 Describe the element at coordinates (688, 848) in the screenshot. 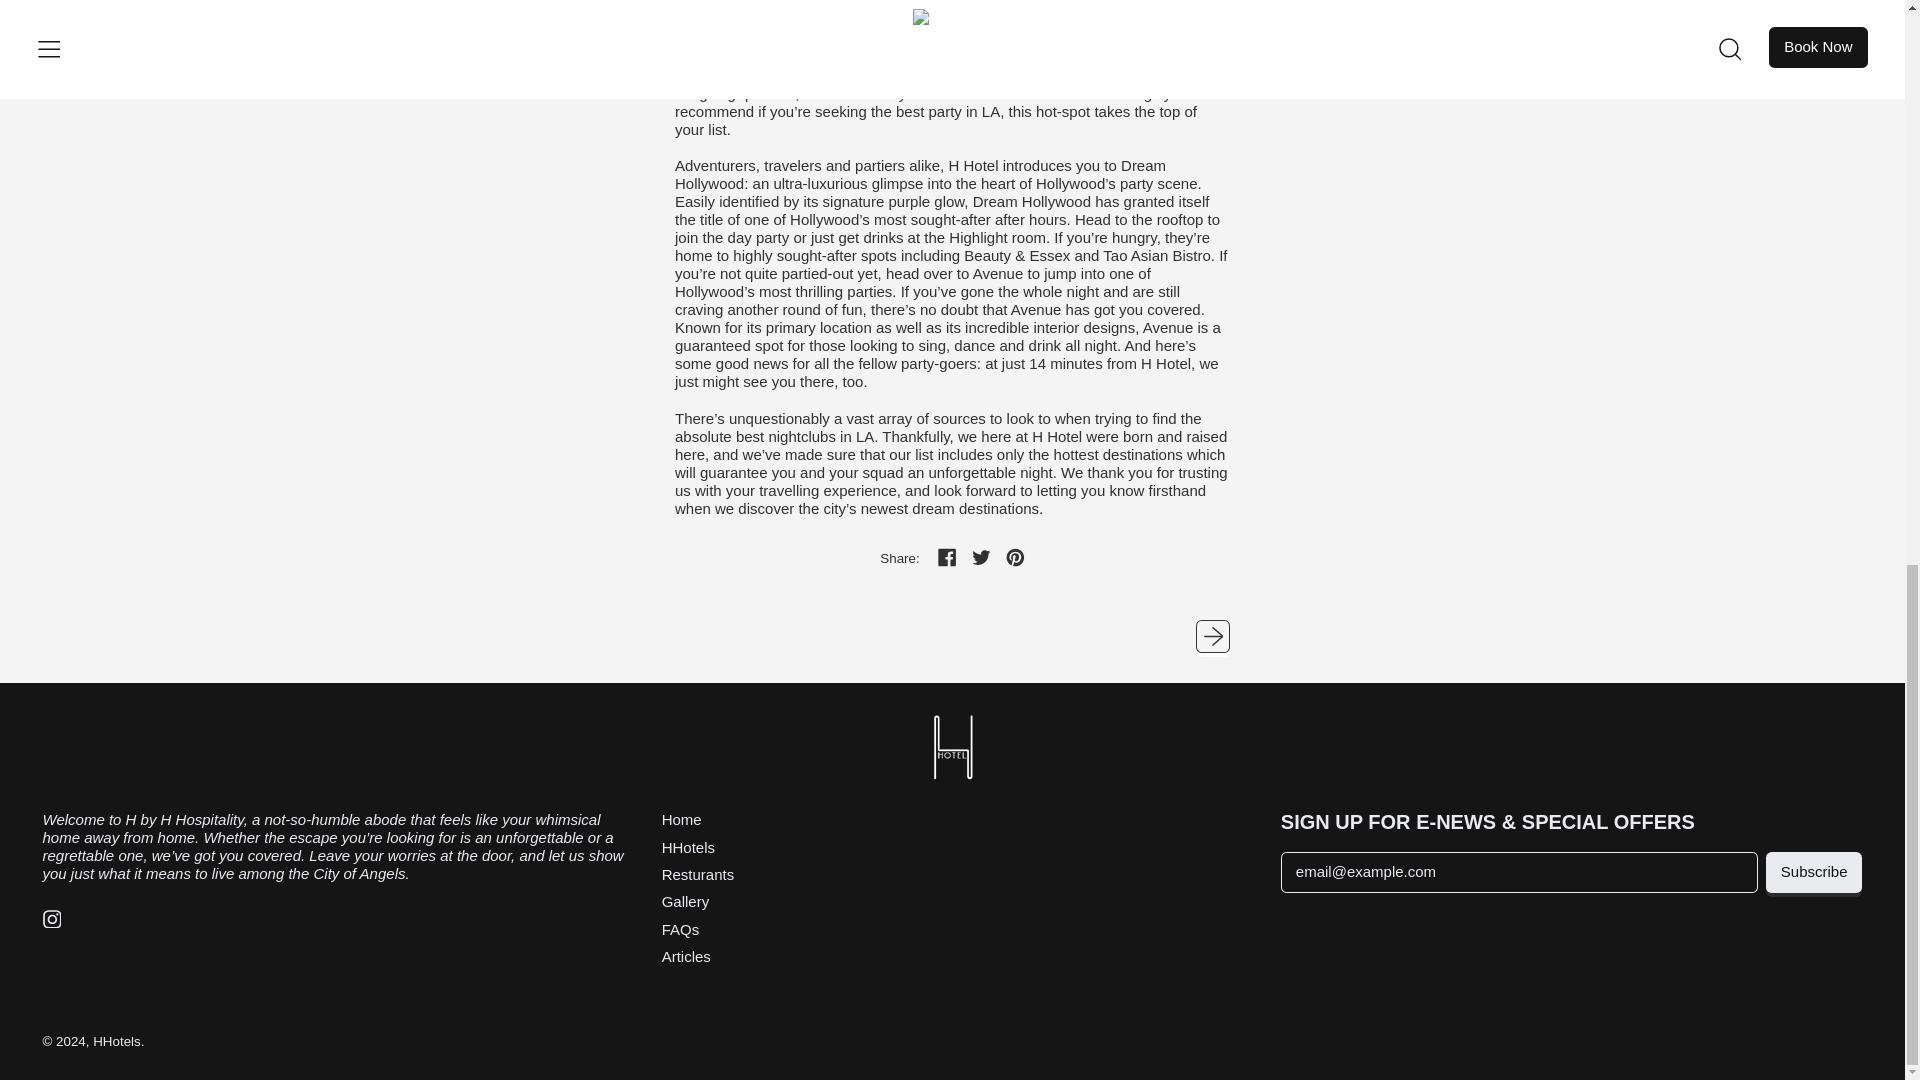

I see `HHotels` at that location.